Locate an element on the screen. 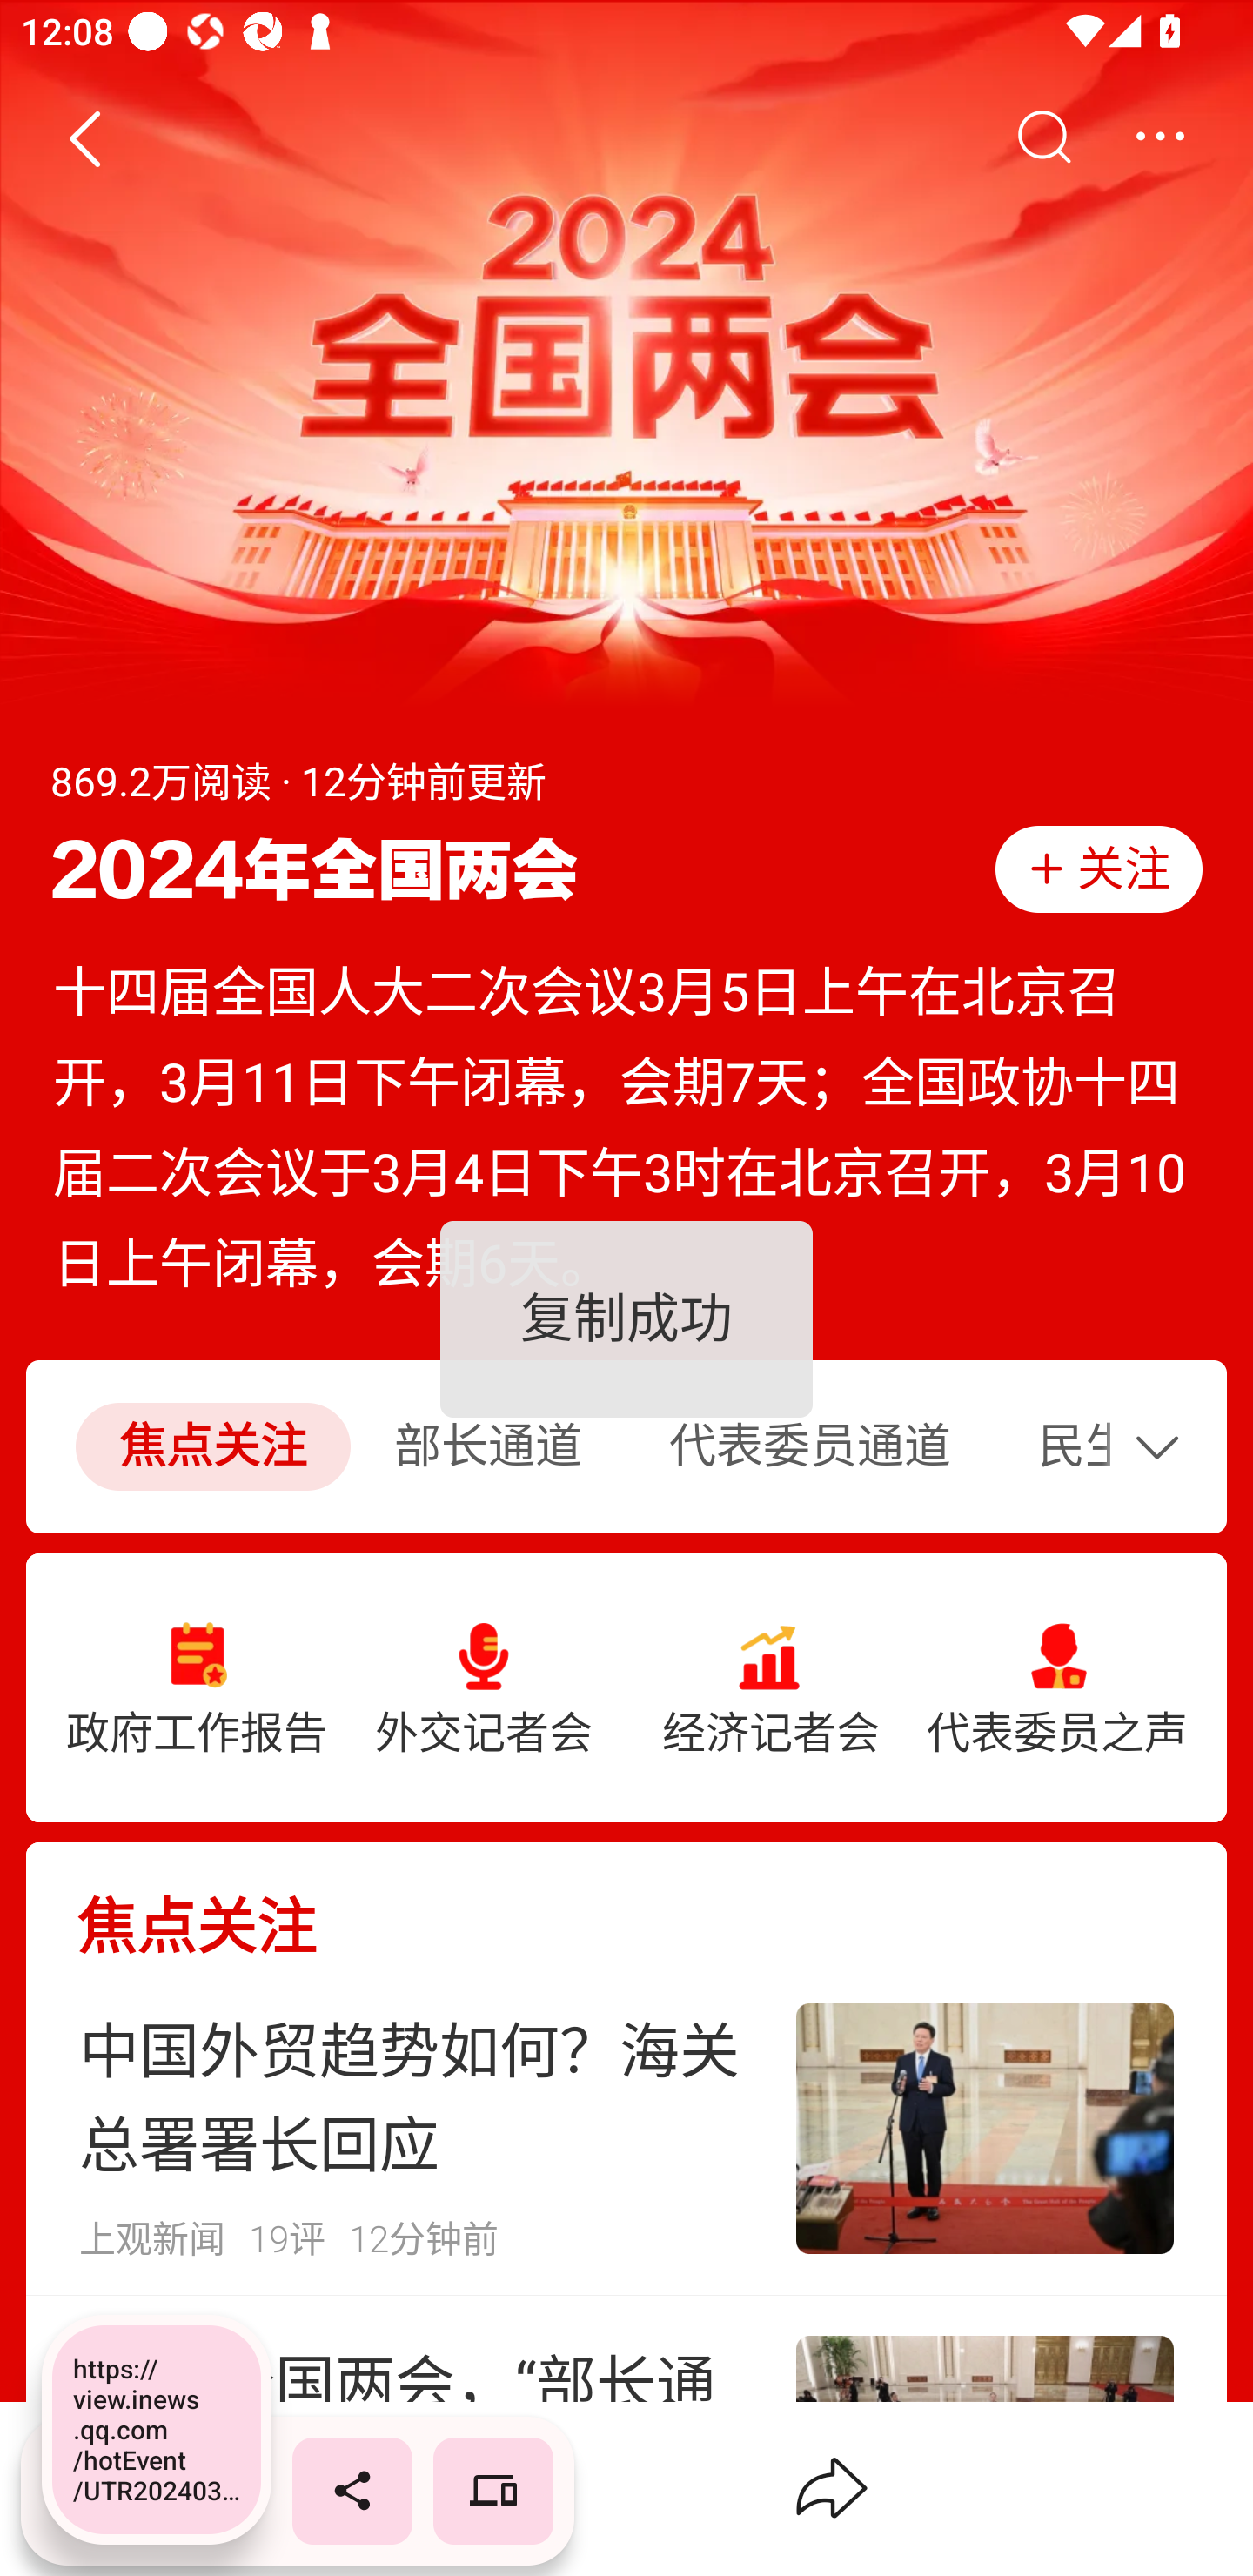 Image resolution: width=1253 pixels, height=2576 pixels. 分享  is located at coordinates (832, 2488).